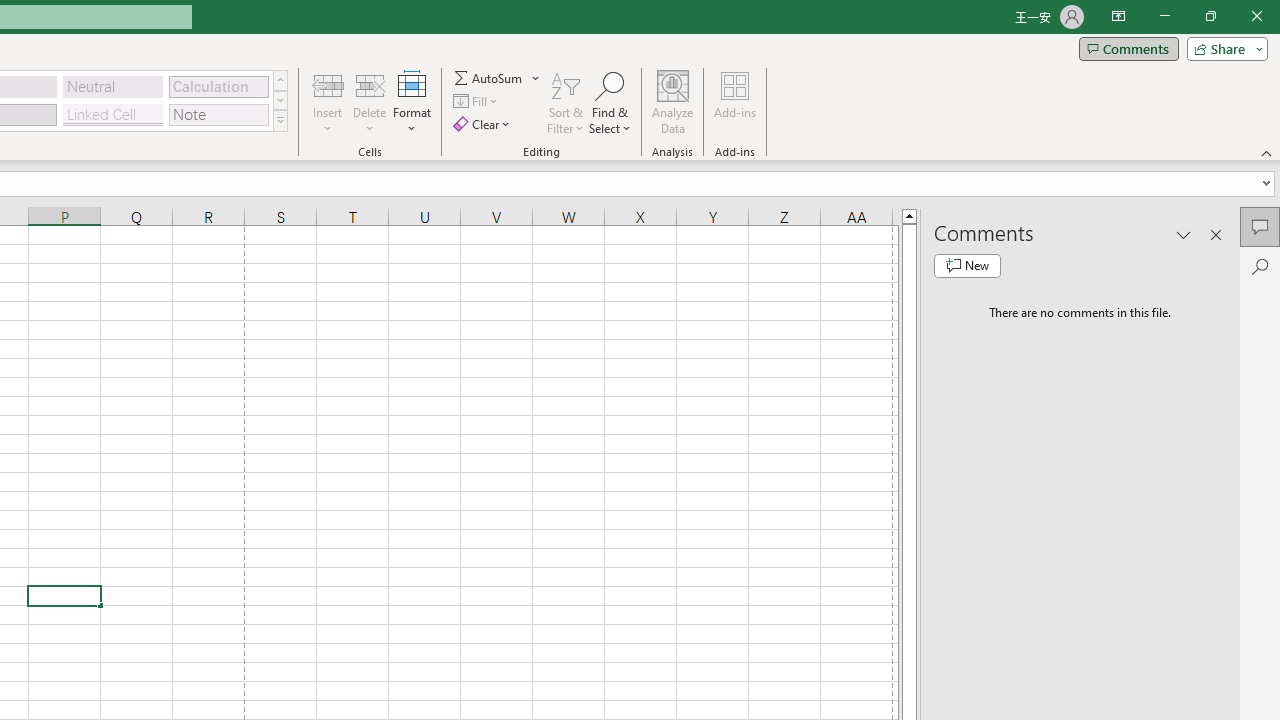  Describe the element at coordinates (113, 86) in the screenshot. I see `Neutral` at that location.